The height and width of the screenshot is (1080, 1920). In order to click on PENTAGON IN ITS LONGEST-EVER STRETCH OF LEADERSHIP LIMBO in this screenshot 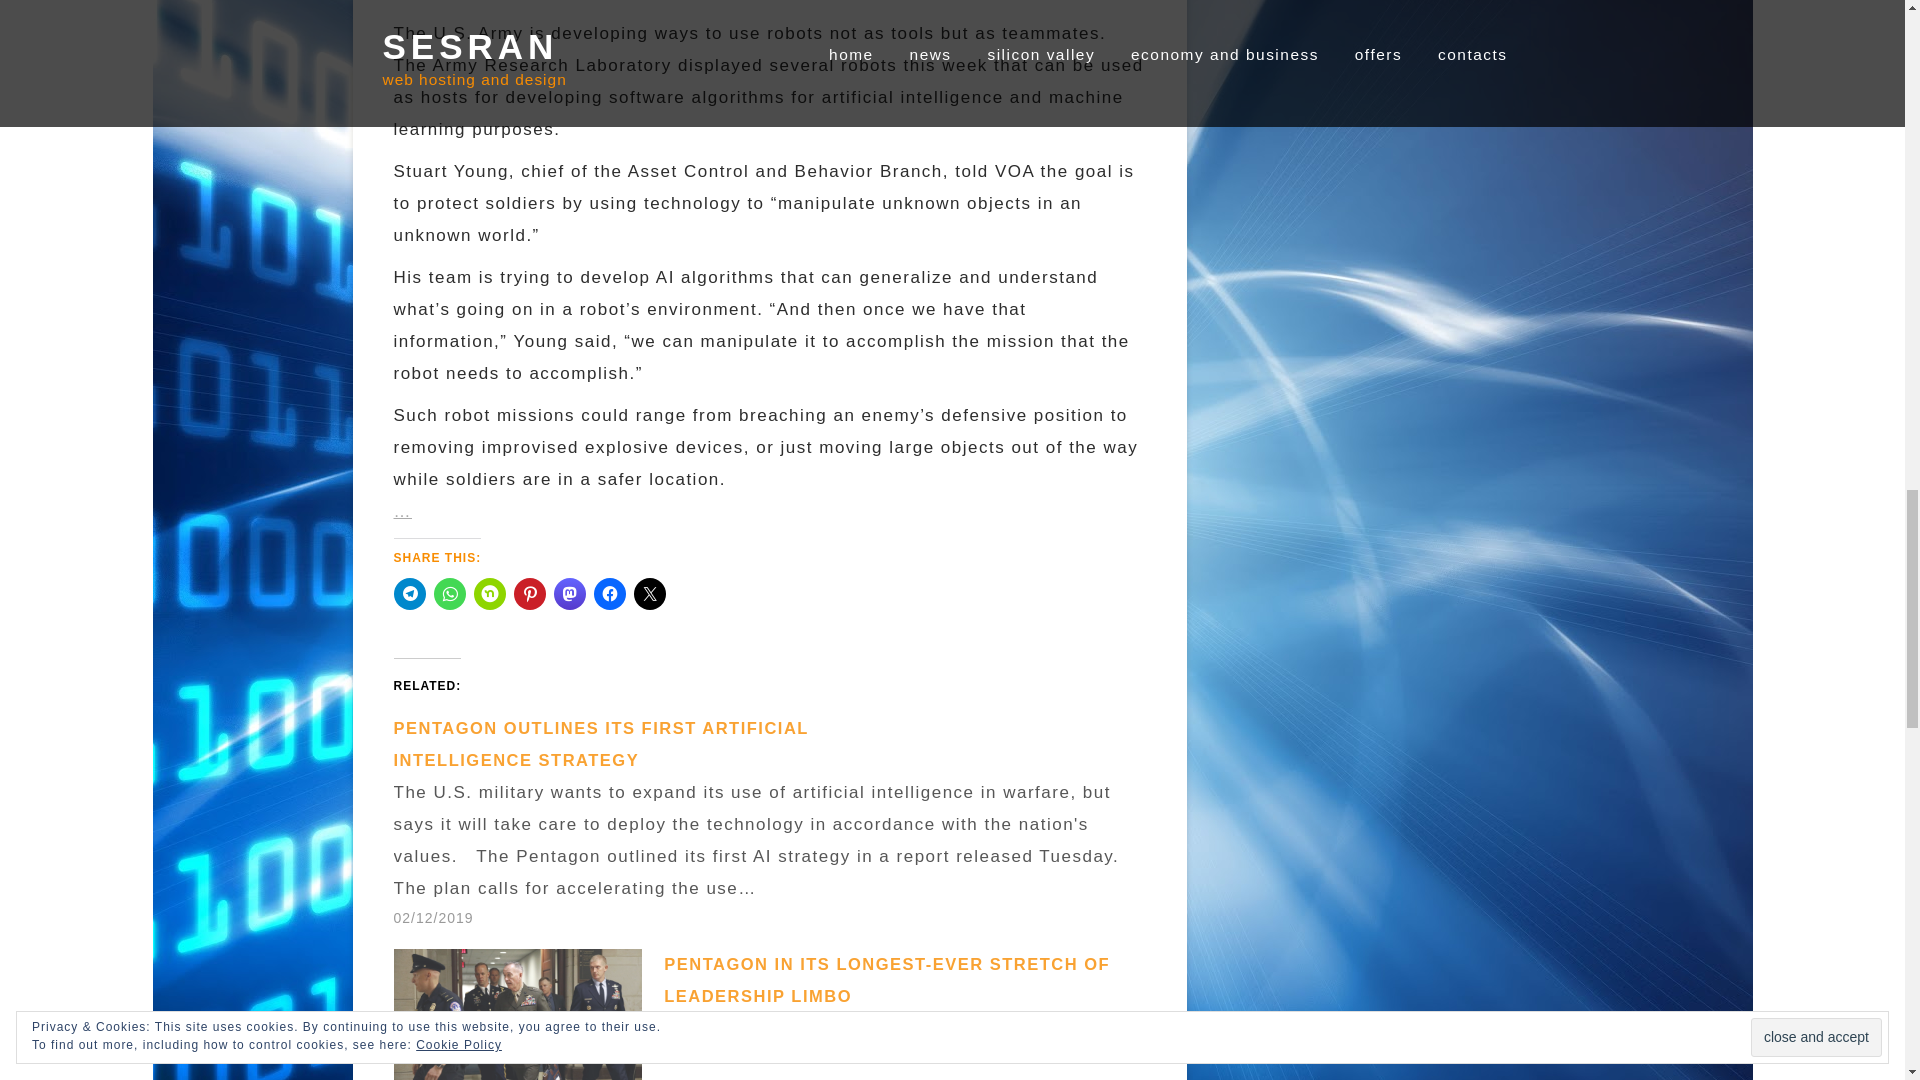, I will do `click(886, 980)`.